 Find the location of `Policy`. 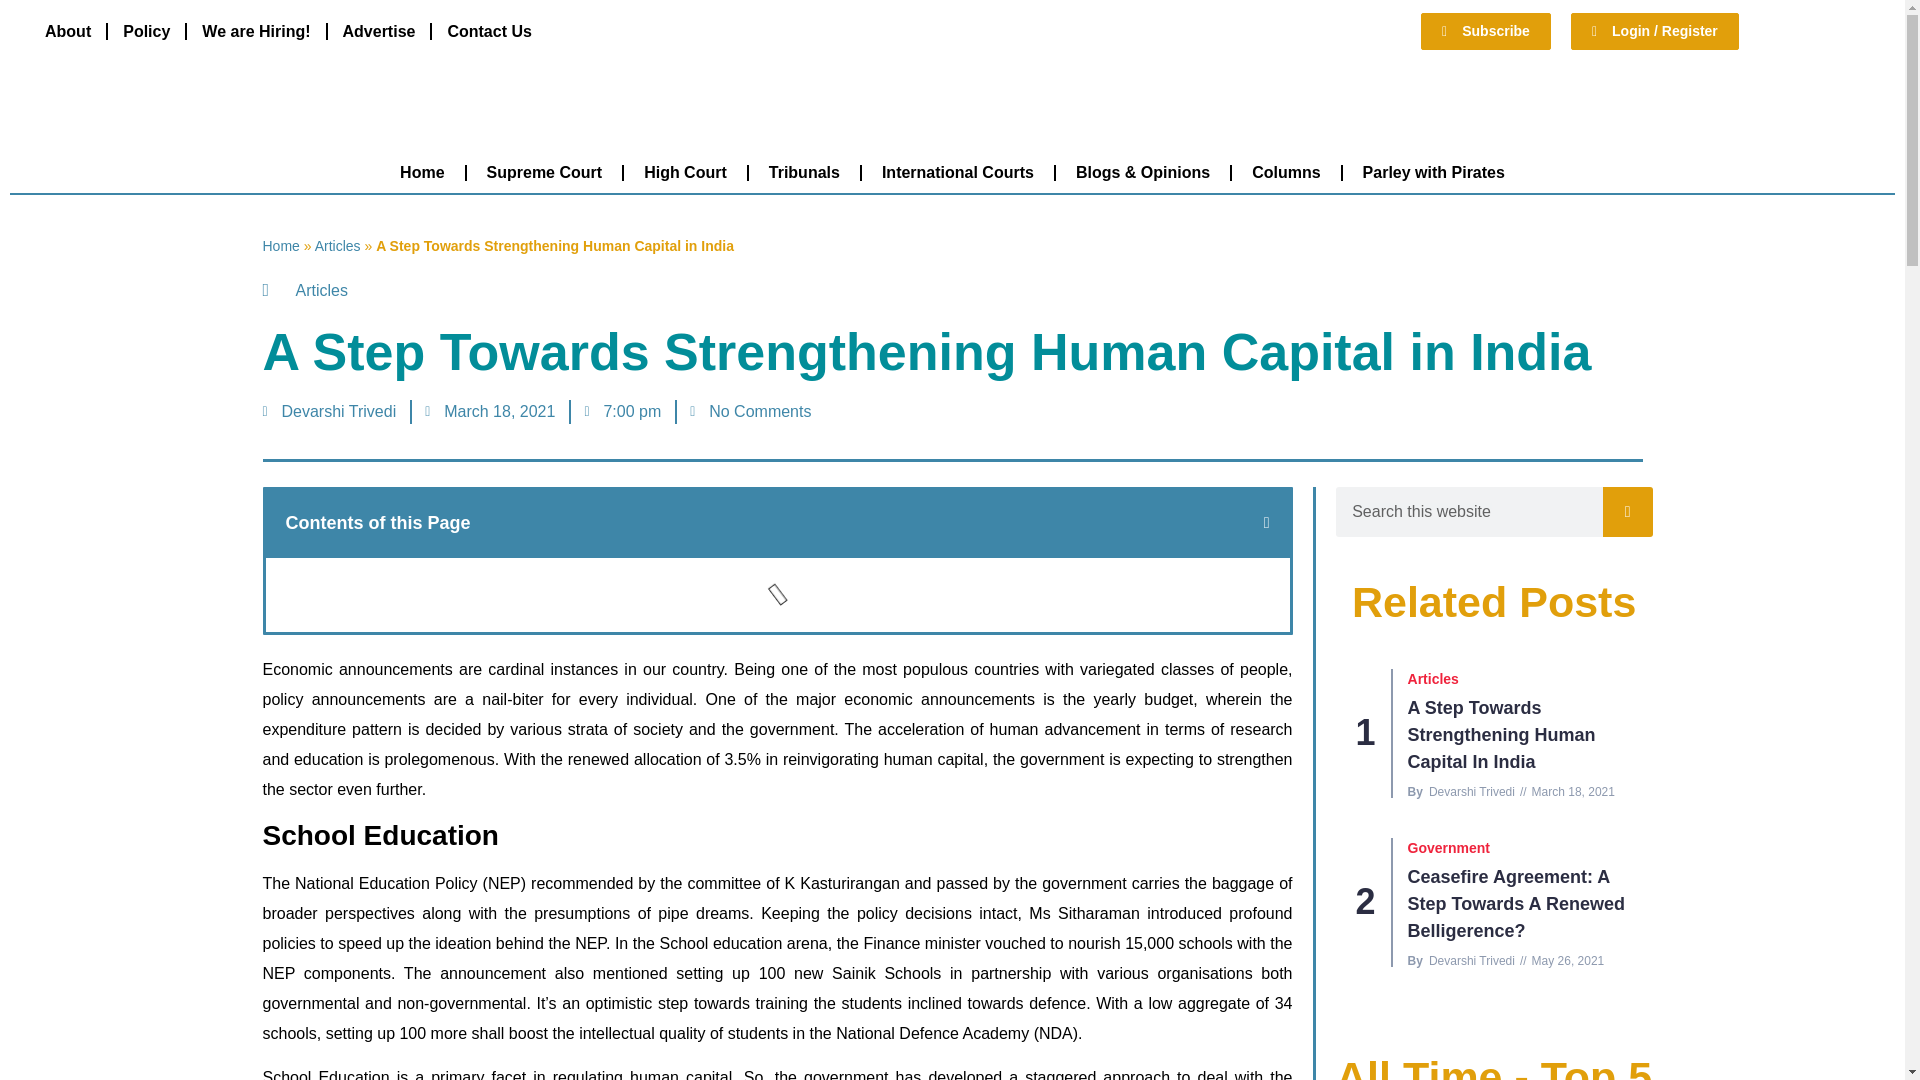

Policy is located at coordinates (146, 30).